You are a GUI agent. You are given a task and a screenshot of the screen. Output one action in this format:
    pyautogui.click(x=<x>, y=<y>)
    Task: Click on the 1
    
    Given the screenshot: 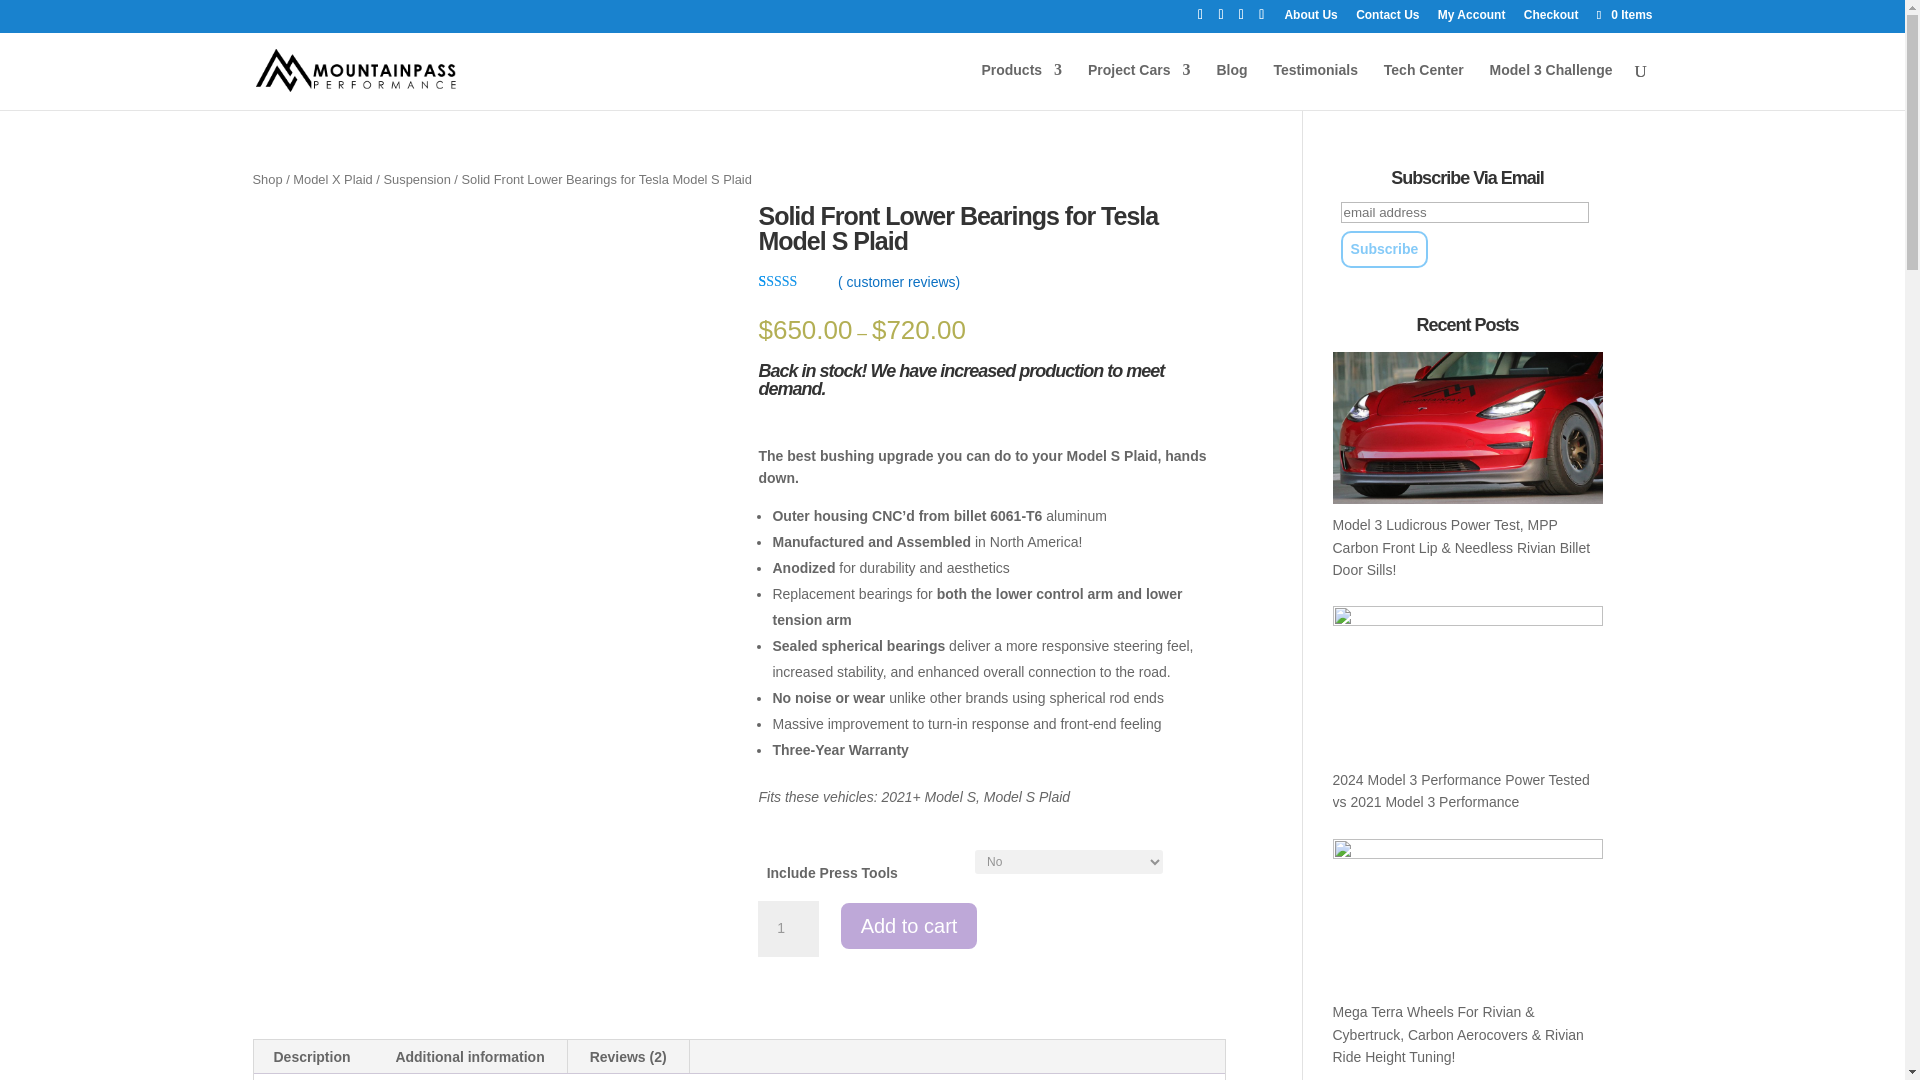 What is the action you would take?
    pyautogui.click(x=788, y=928)
    